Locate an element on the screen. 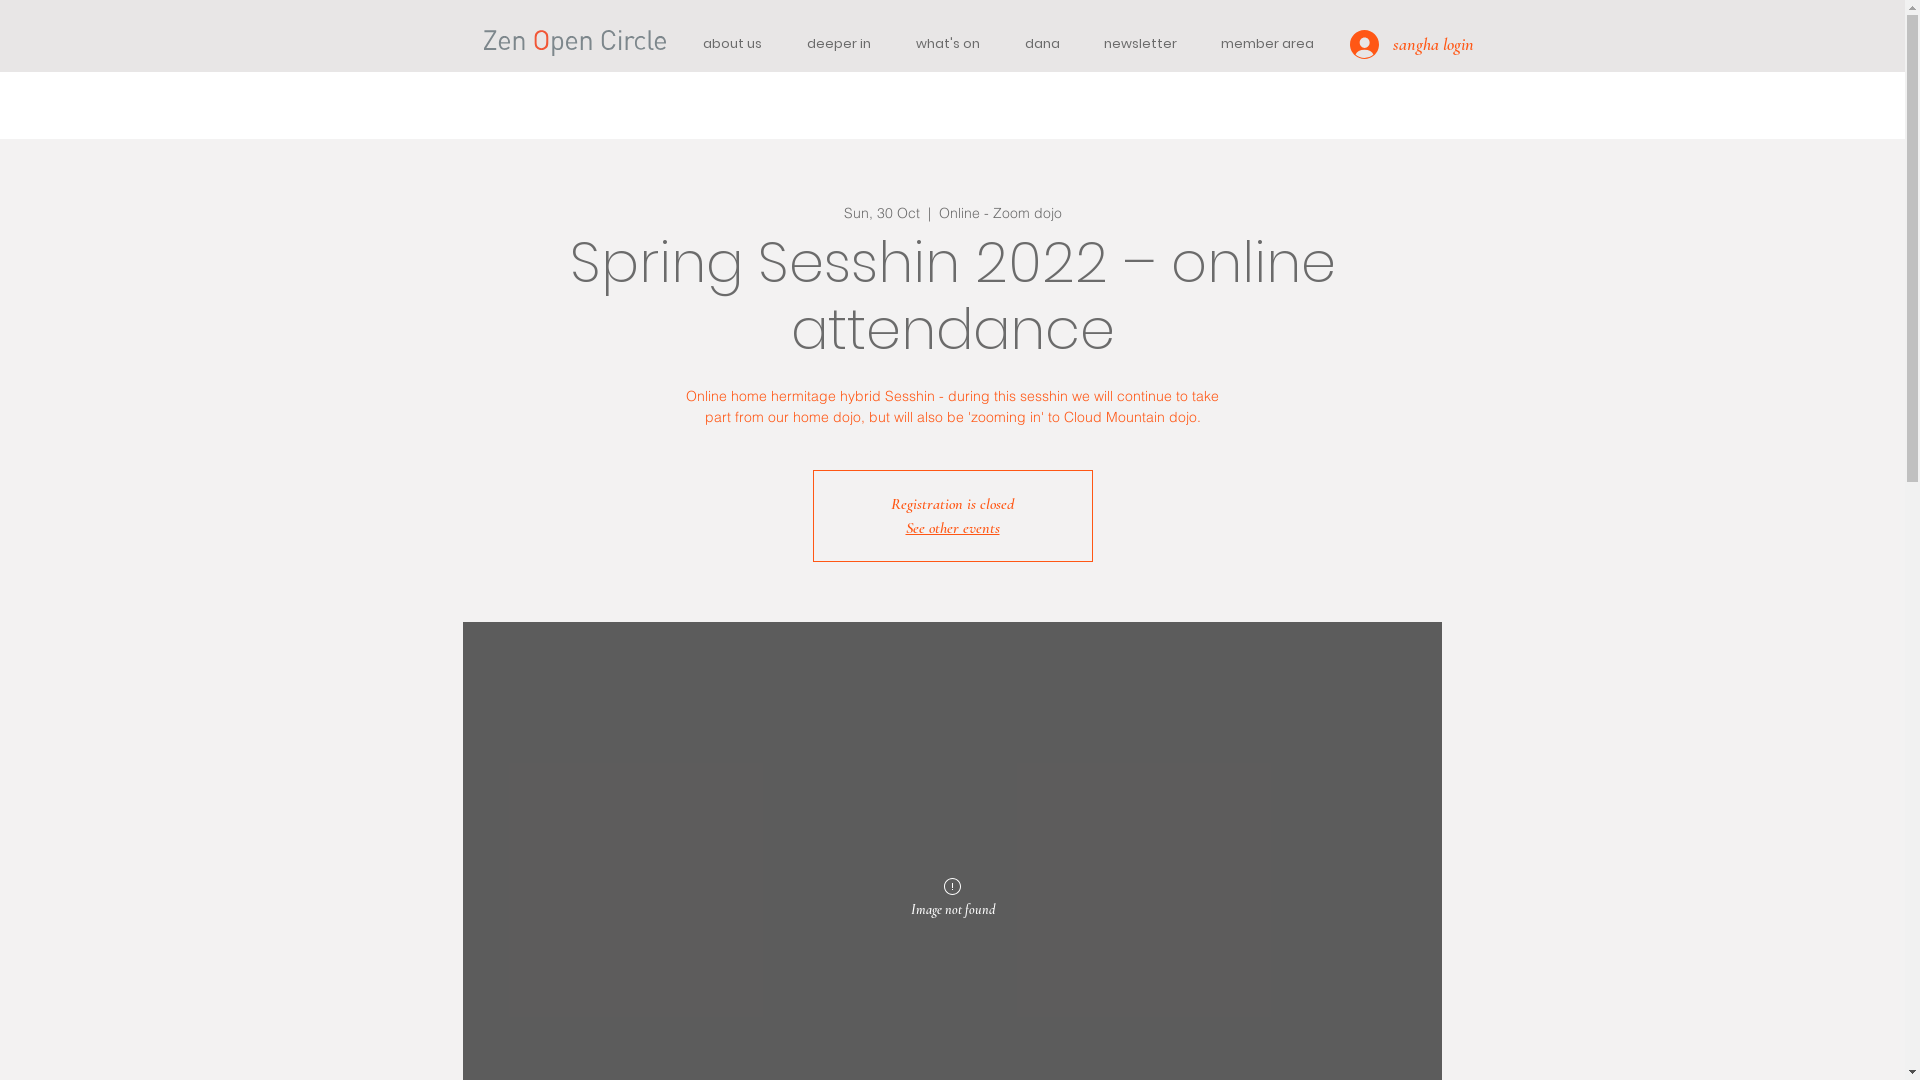  sangha login is located at coordinates (1384, 44).